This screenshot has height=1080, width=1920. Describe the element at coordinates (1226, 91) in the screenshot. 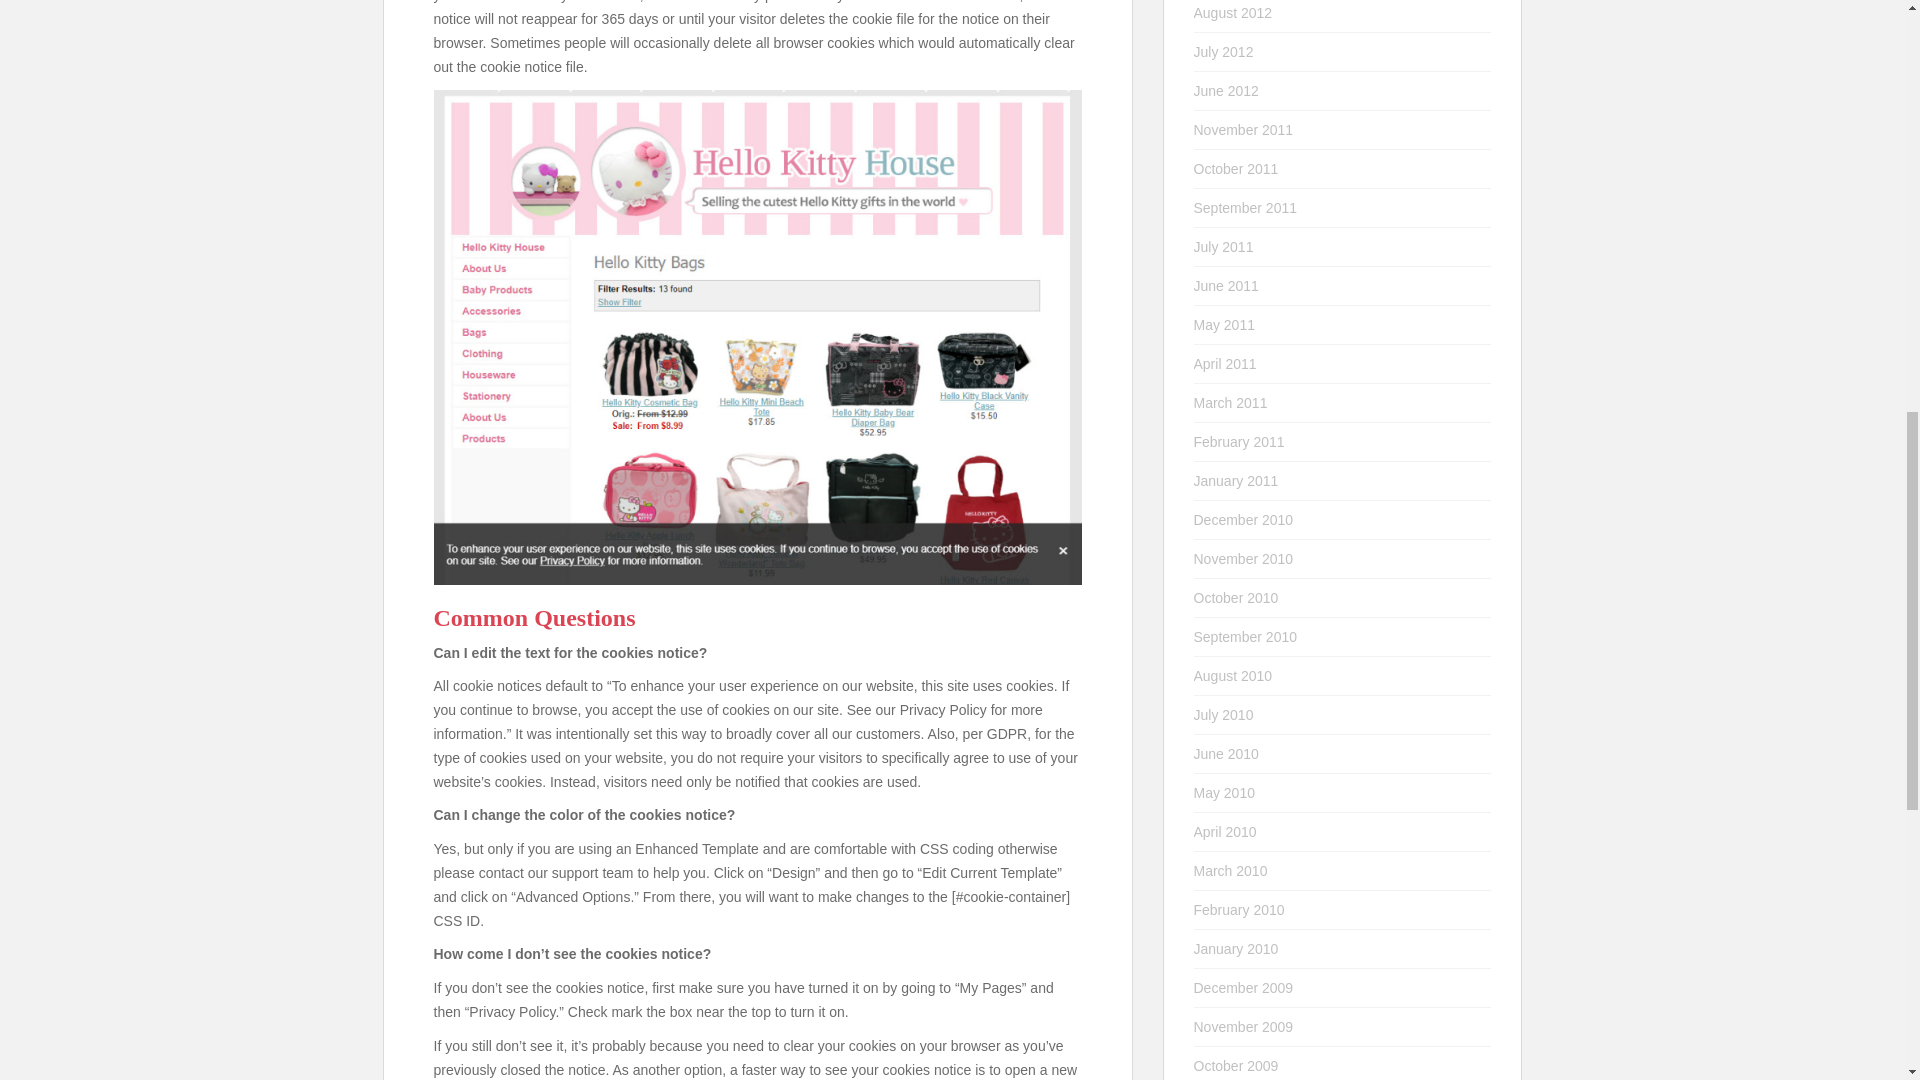

I see `June 2012` at that location.